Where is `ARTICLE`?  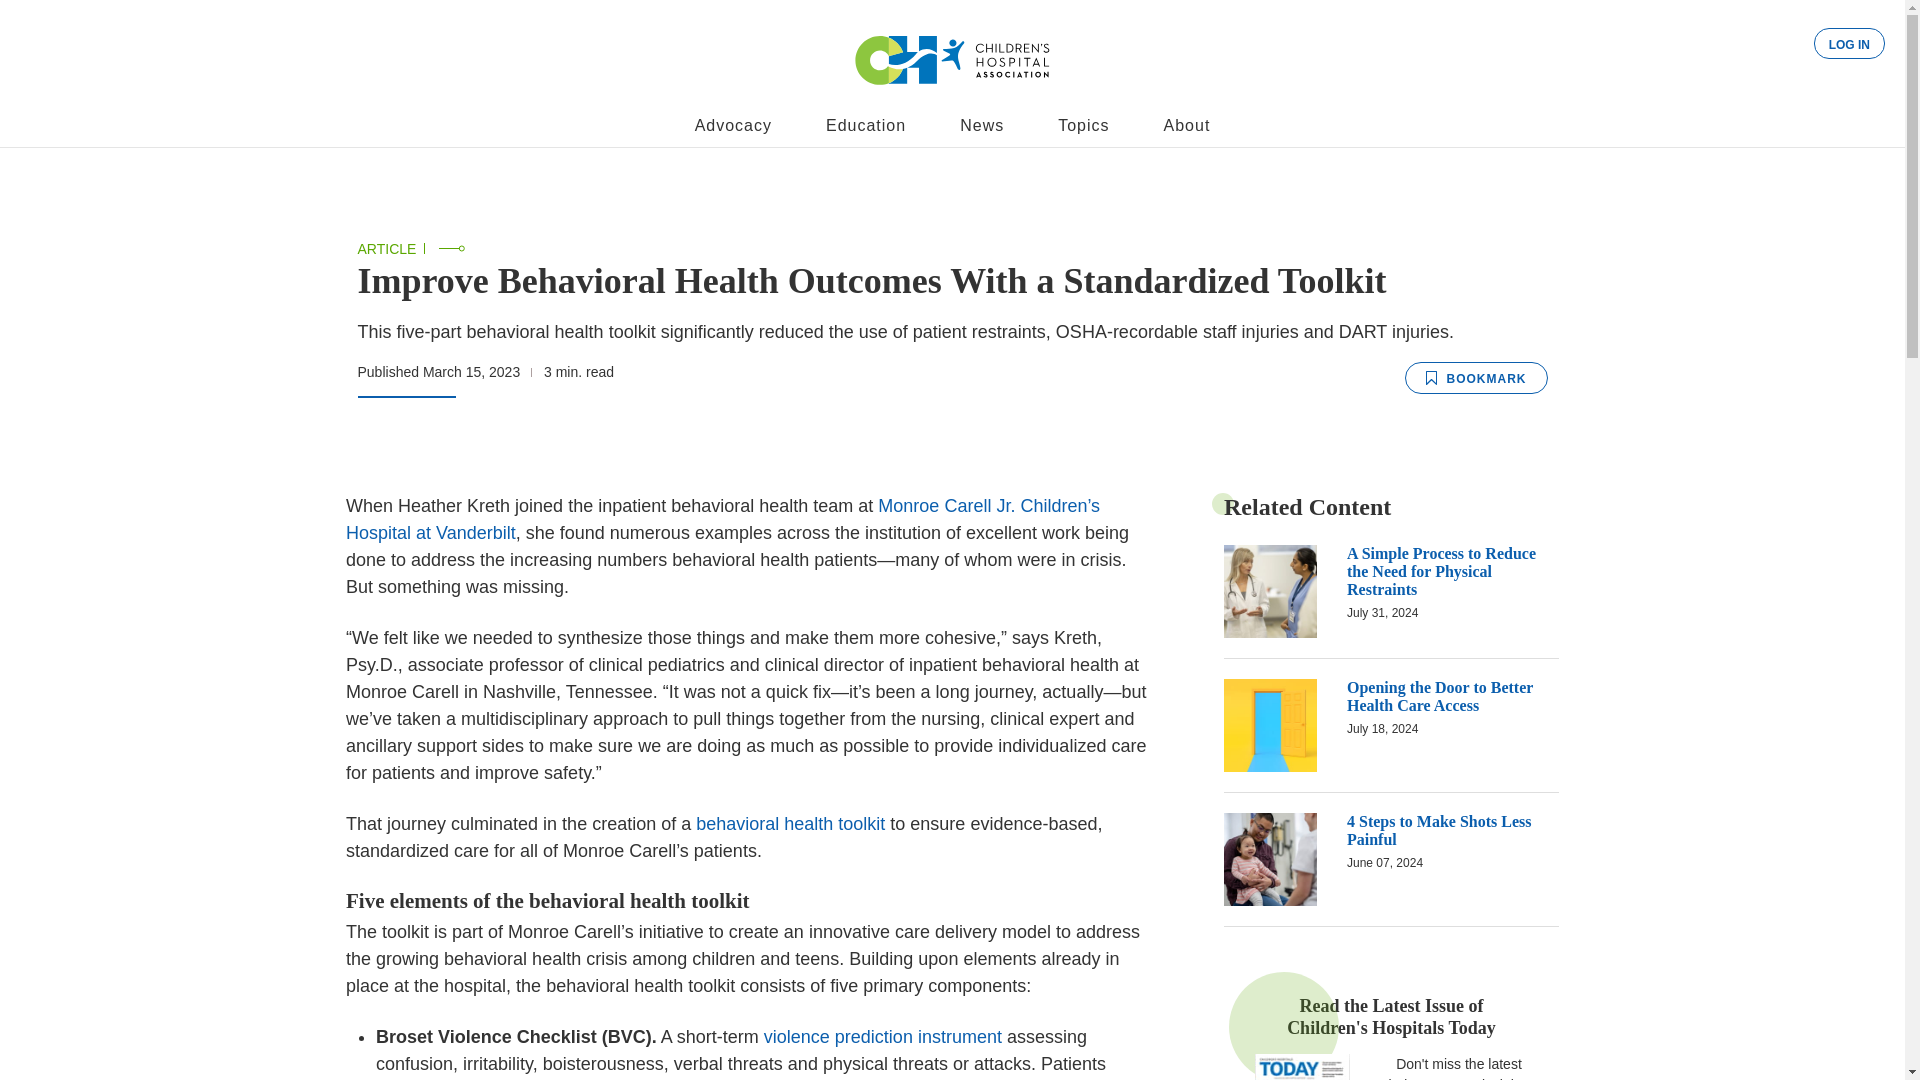 ARTICLE is located at coordinates (386, 248).